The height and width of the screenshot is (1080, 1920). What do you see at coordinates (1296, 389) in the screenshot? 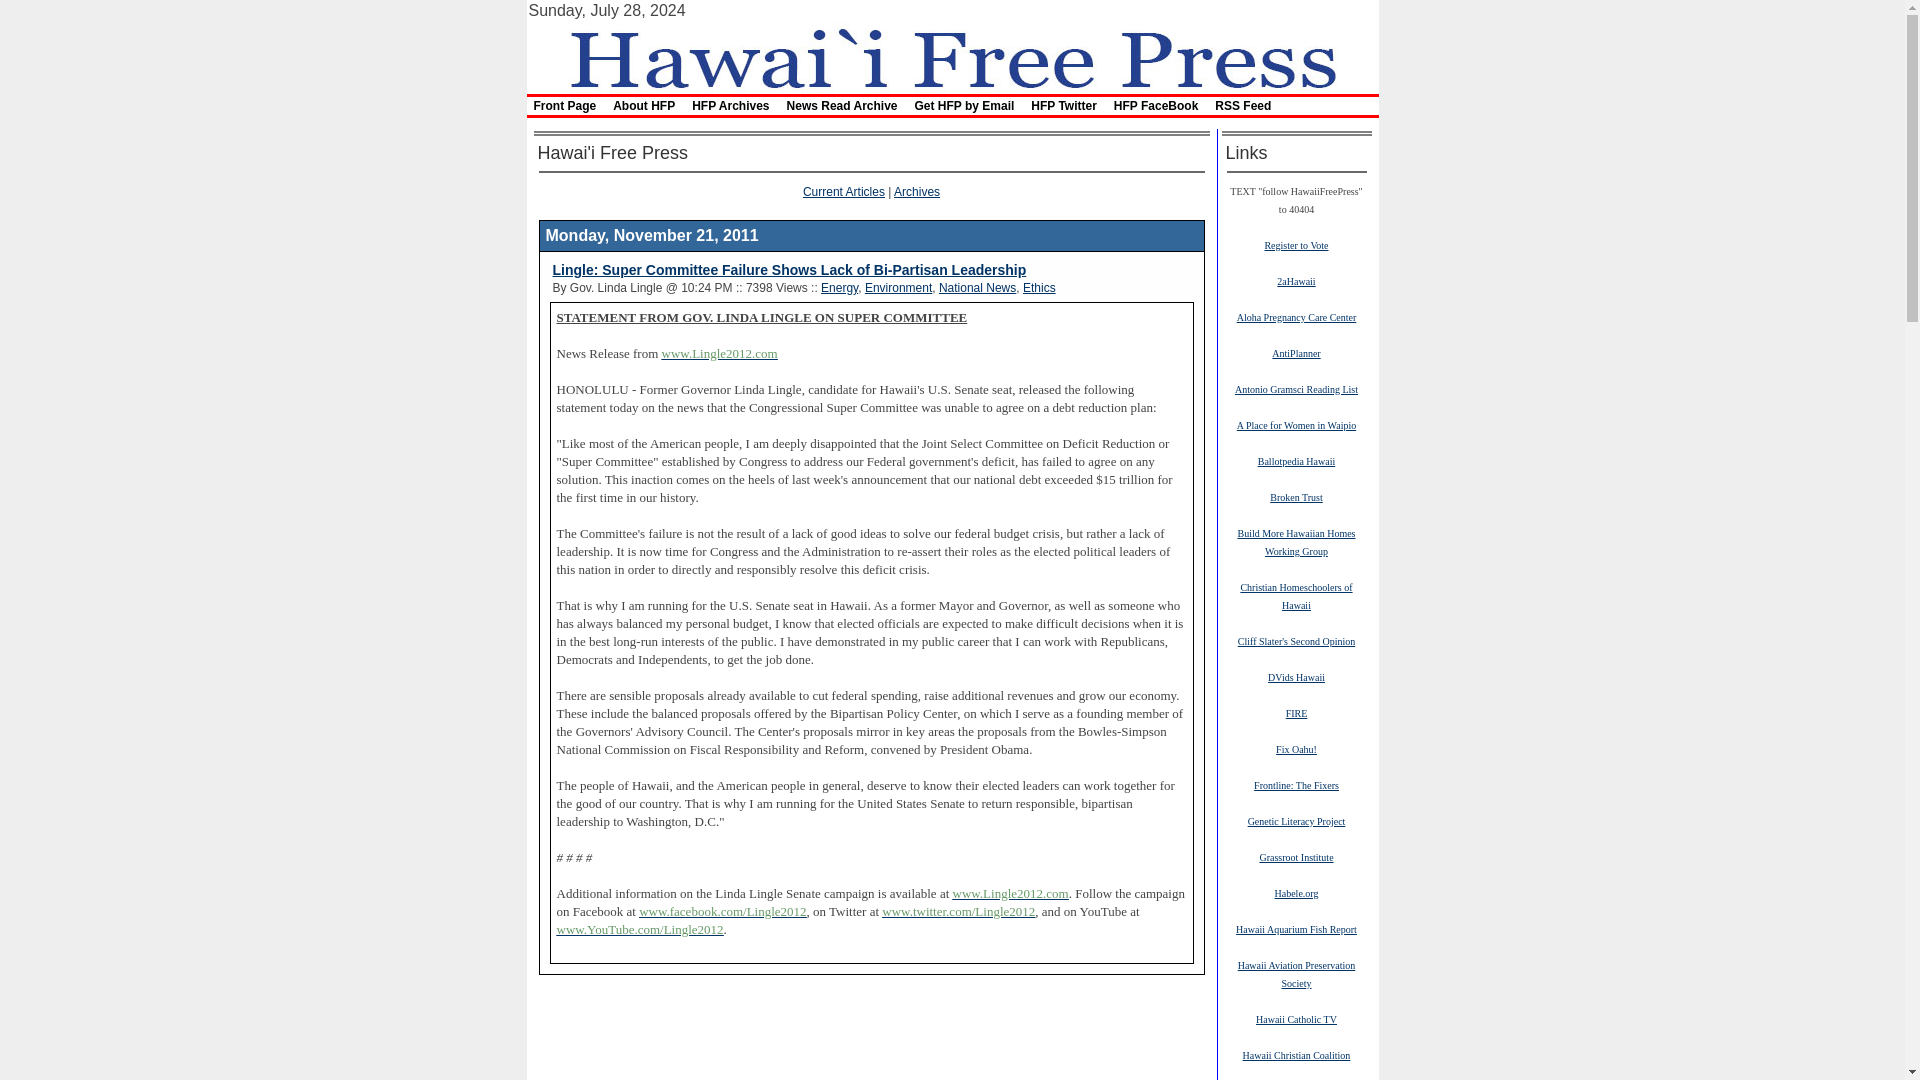
I see `Antonio Gramsci Reading List` at bounding box center [1296, 389].